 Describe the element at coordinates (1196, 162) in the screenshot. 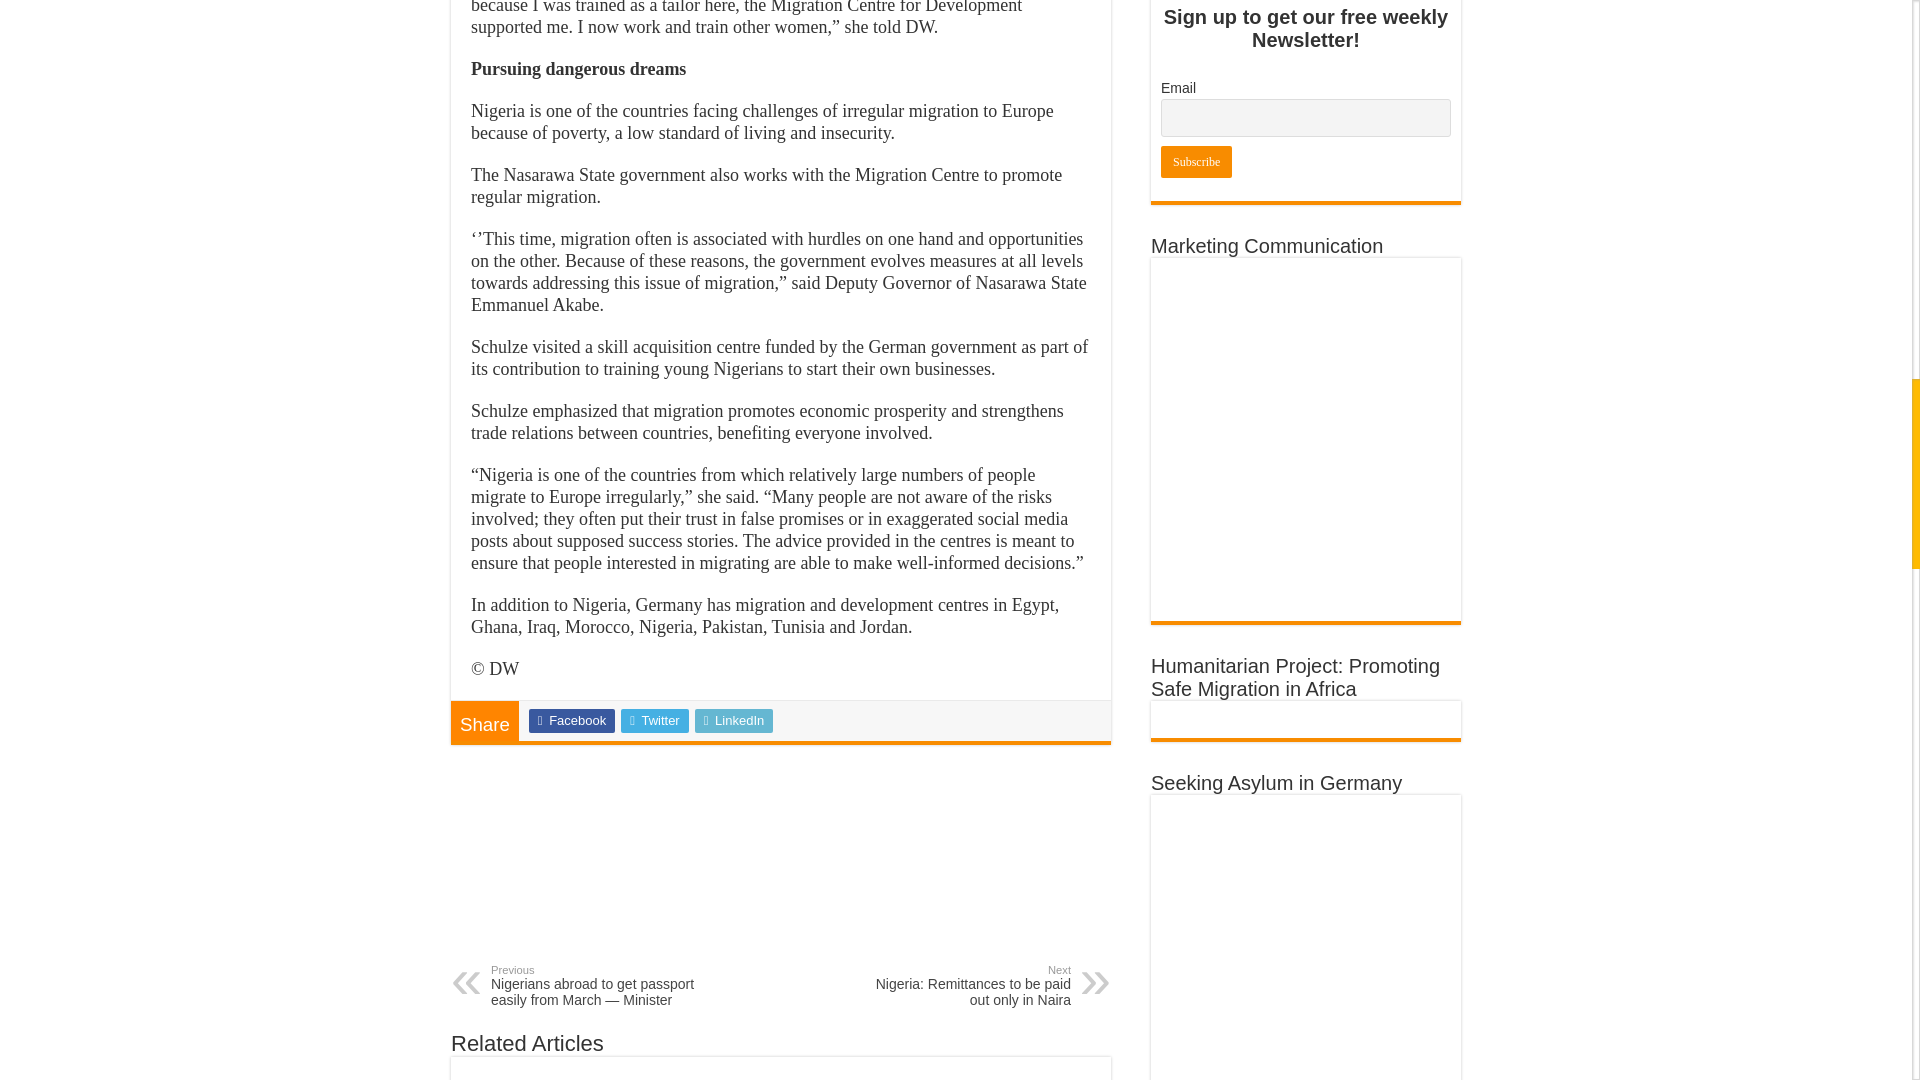

I see `Subscribe` at that location.